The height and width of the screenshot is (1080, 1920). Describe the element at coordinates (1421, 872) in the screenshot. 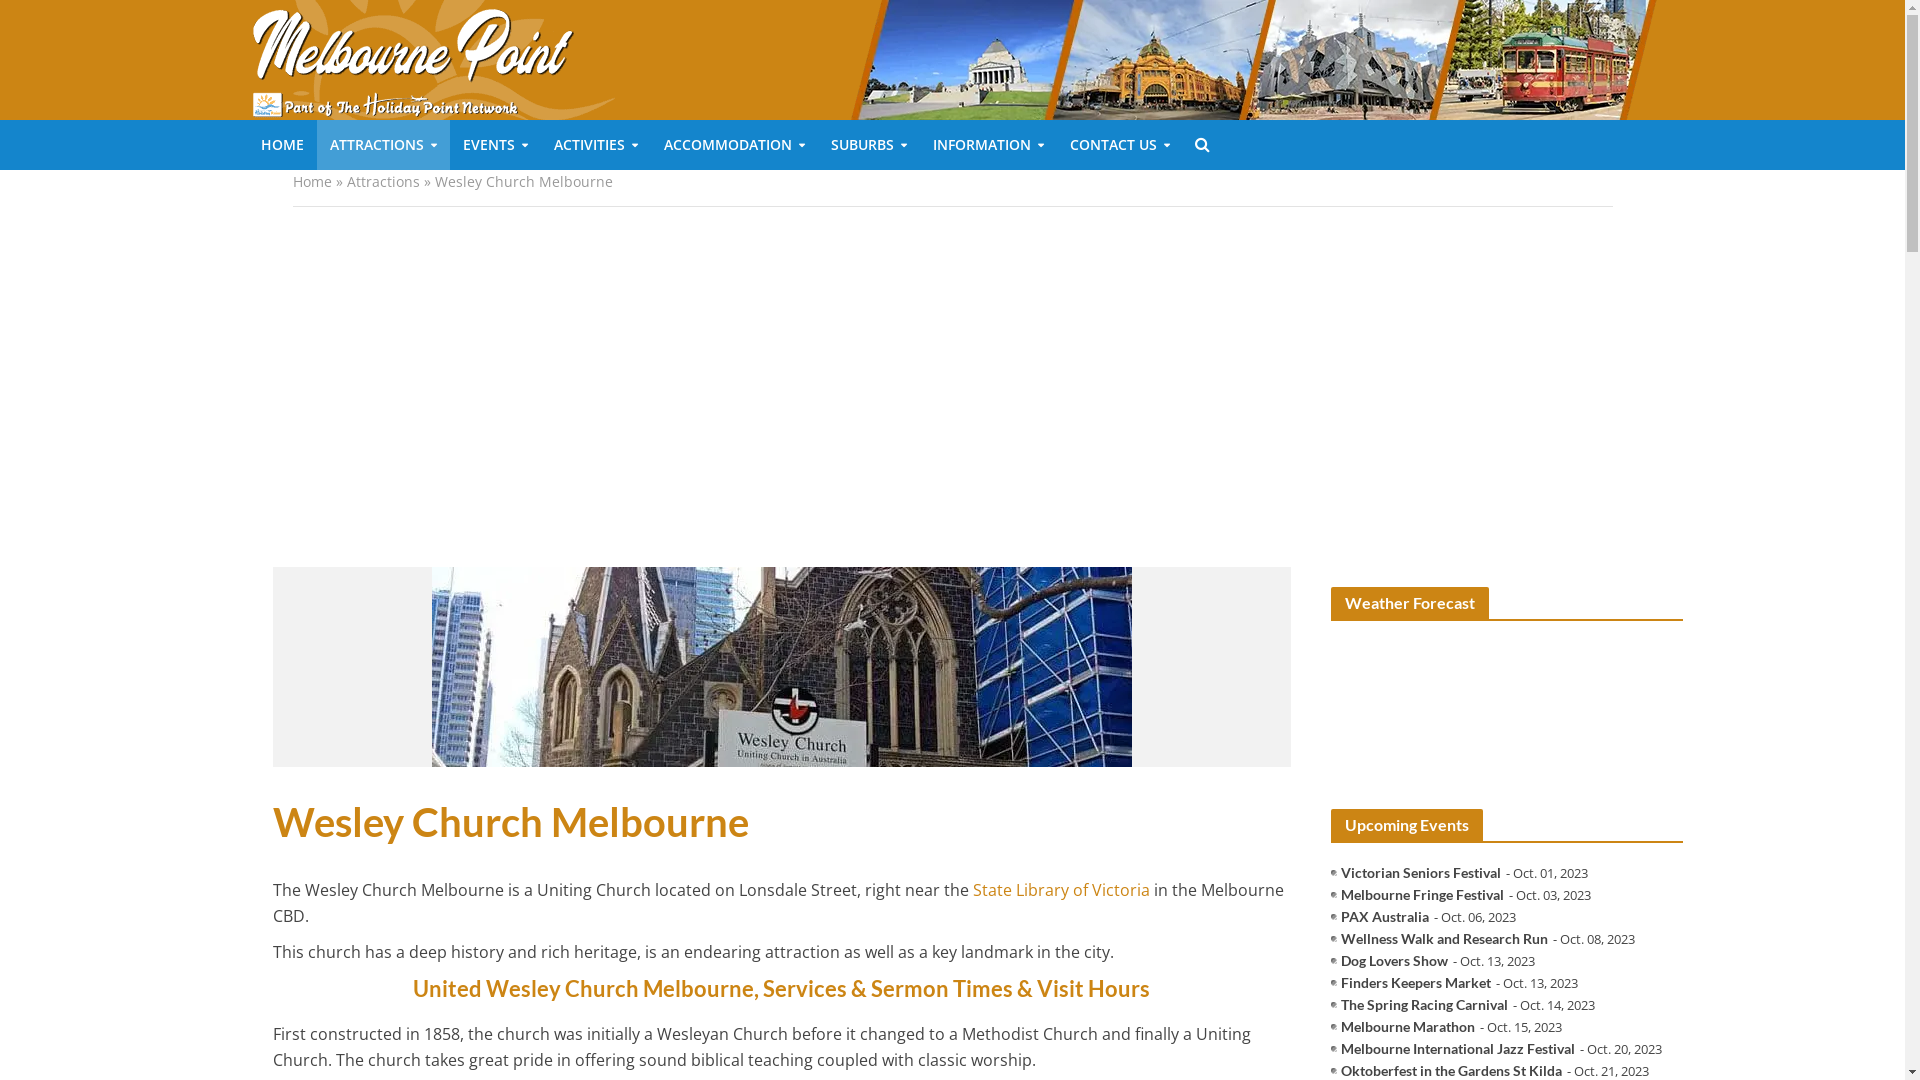

I see `Victorian Seniors Festival` at that location.